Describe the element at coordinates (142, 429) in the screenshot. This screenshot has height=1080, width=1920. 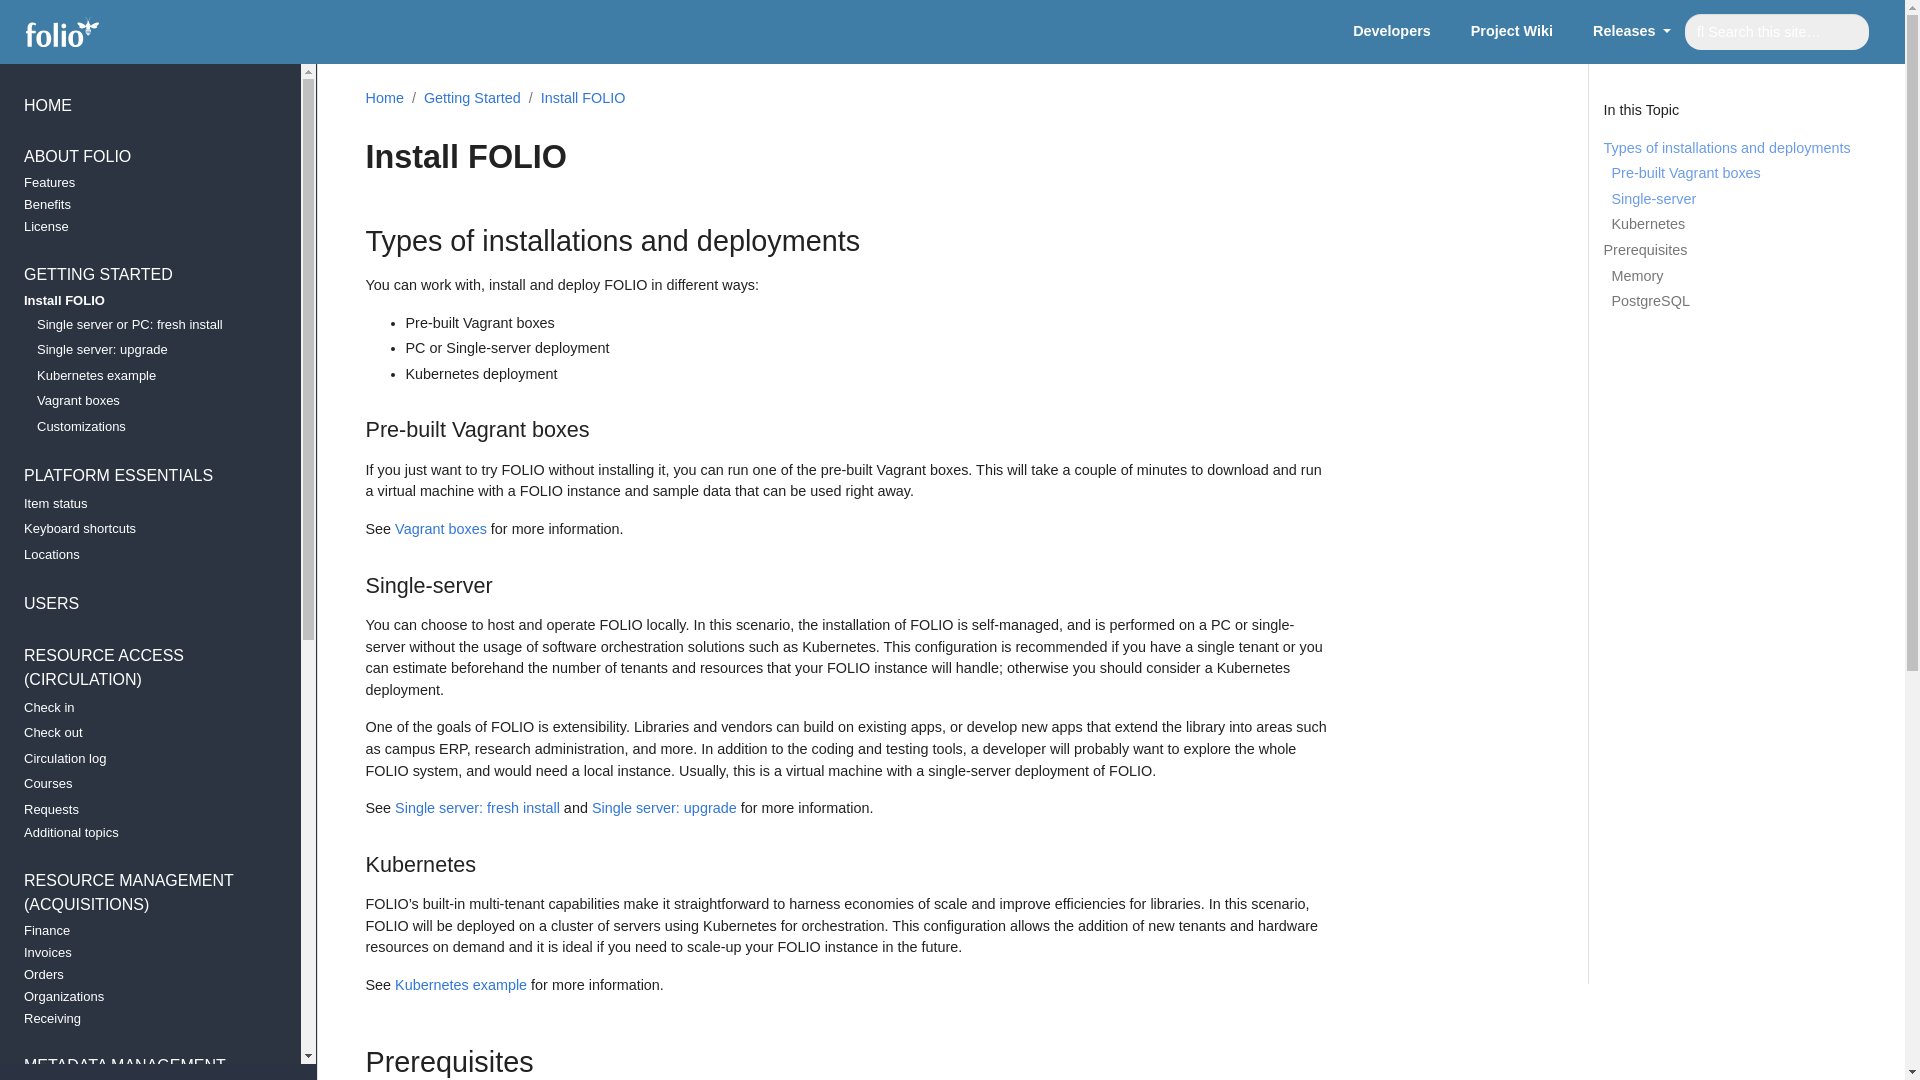
I see `License` at that location.